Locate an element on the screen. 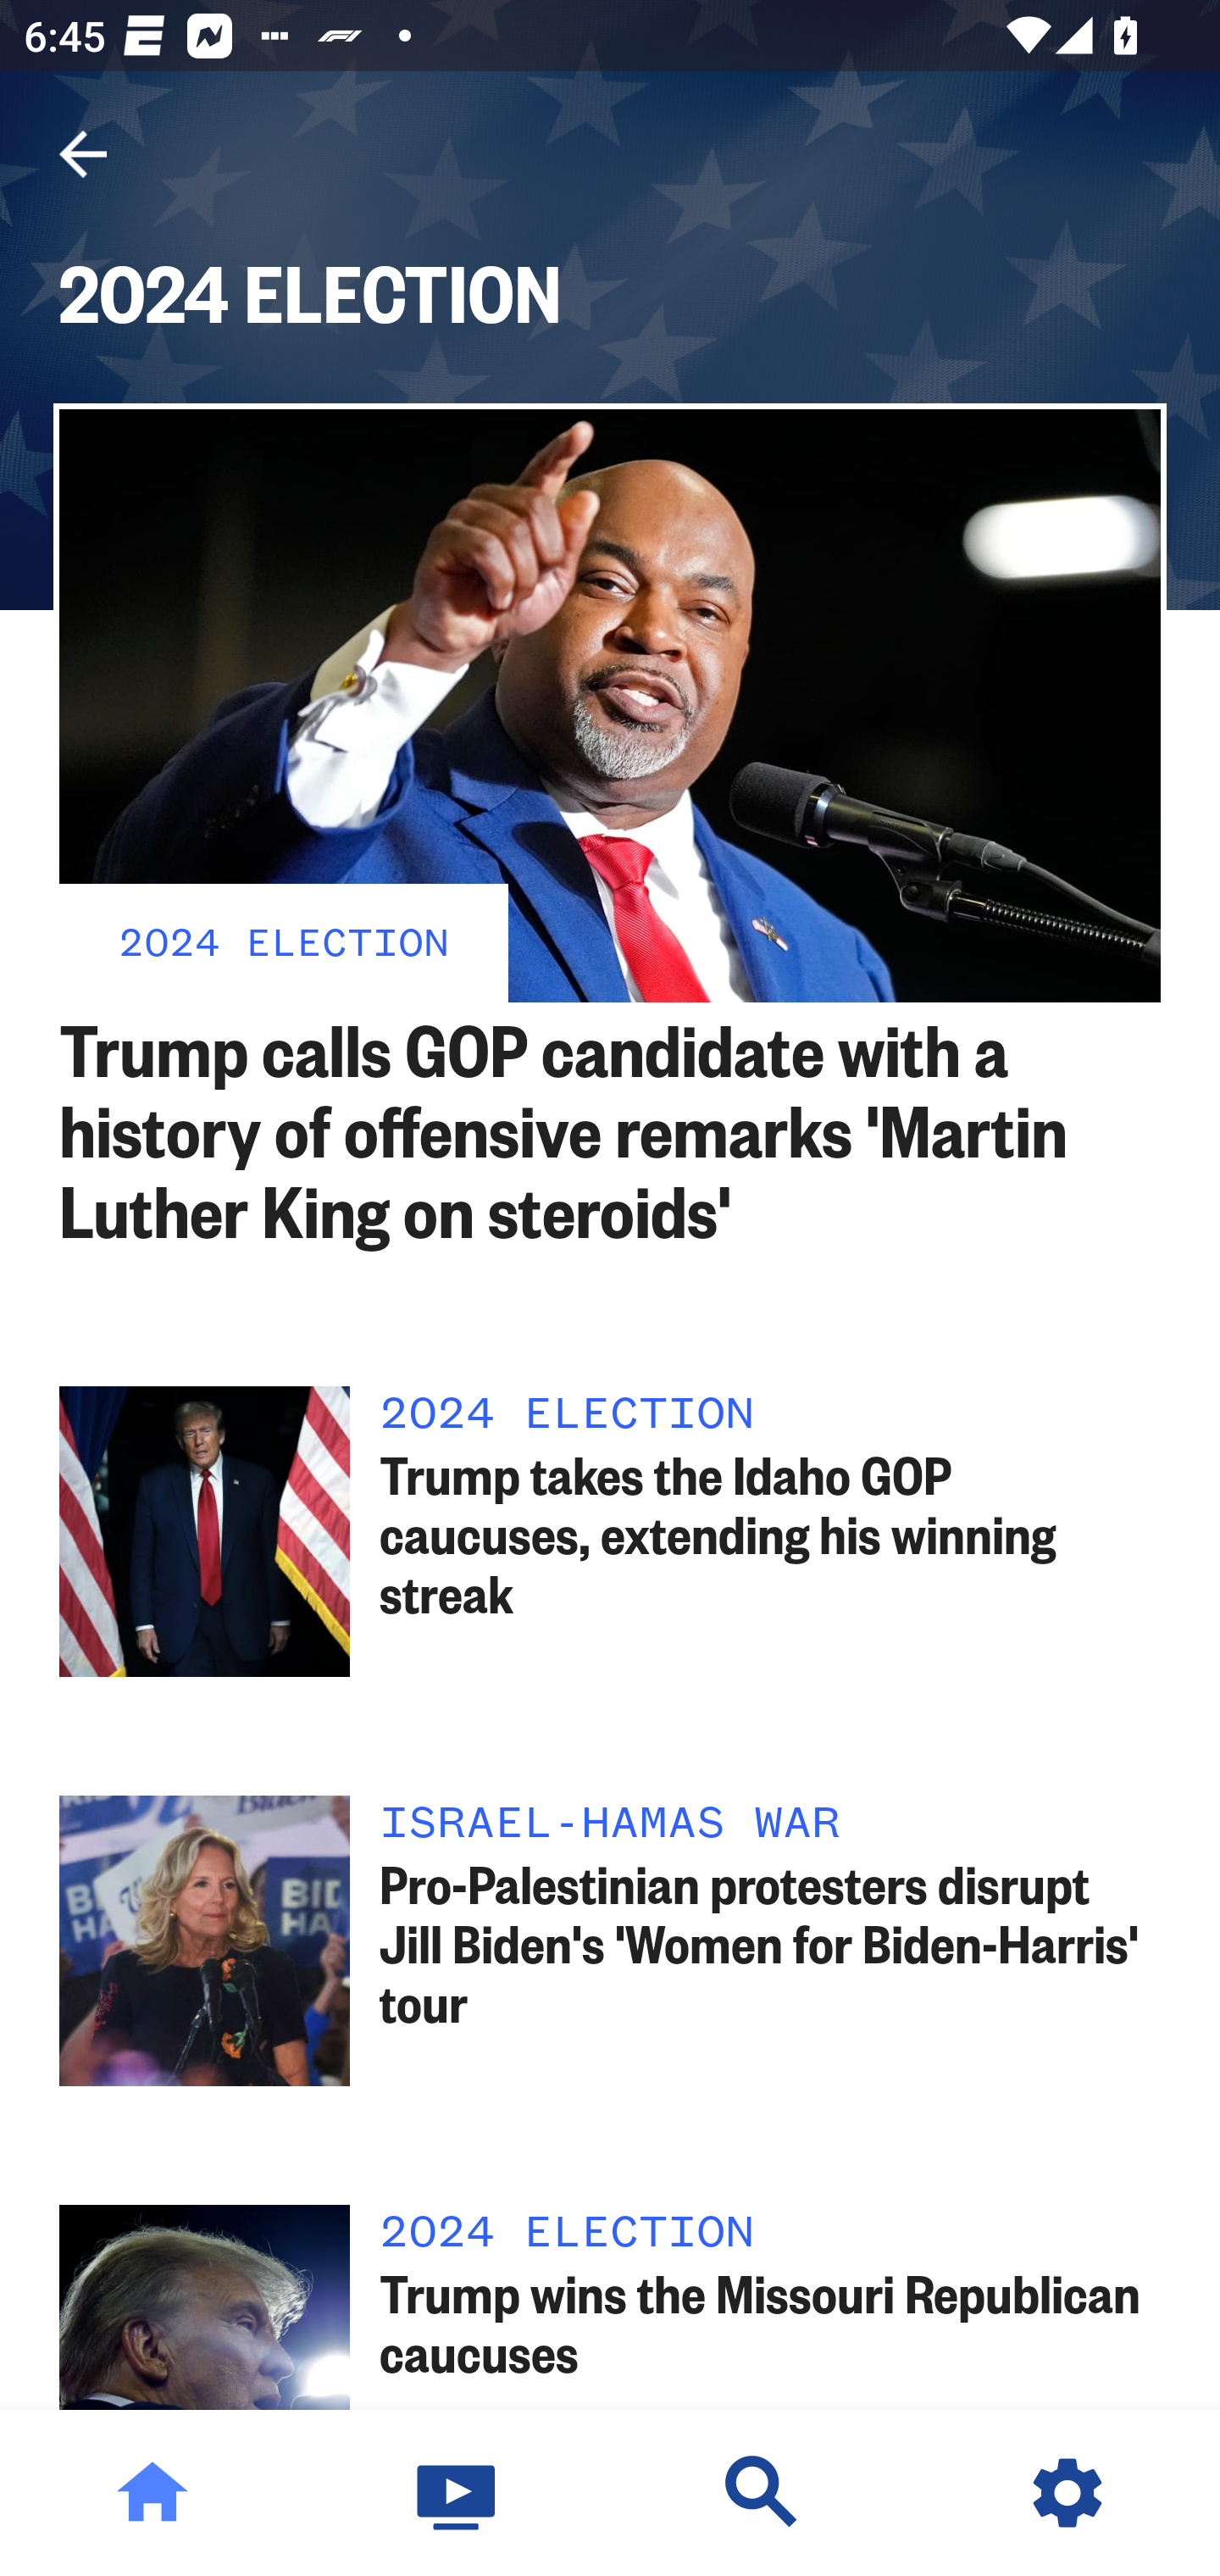 The width and height of the screenshot is (1220, 2576). Settings is located at coordinates (1067, 2493).